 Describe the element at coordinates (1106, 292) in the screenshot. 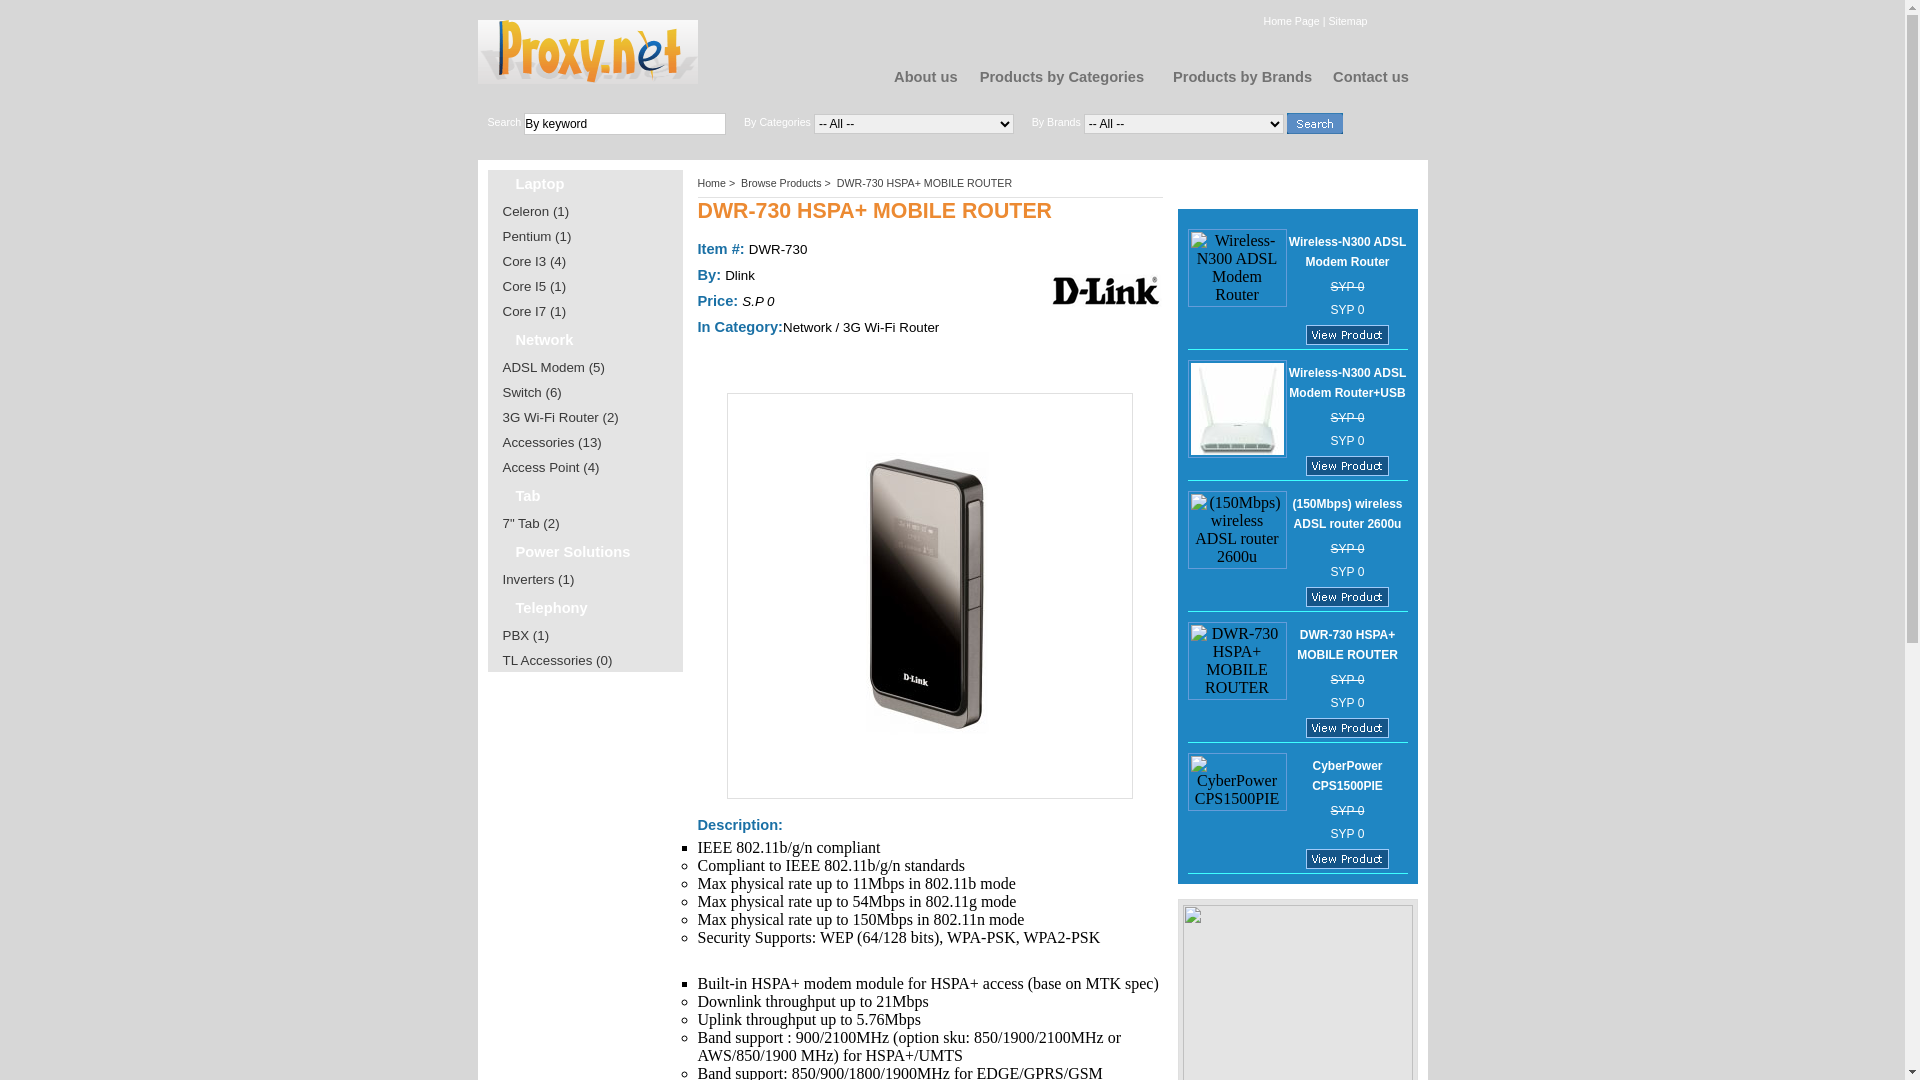

I see `Dlink logo` at that location.